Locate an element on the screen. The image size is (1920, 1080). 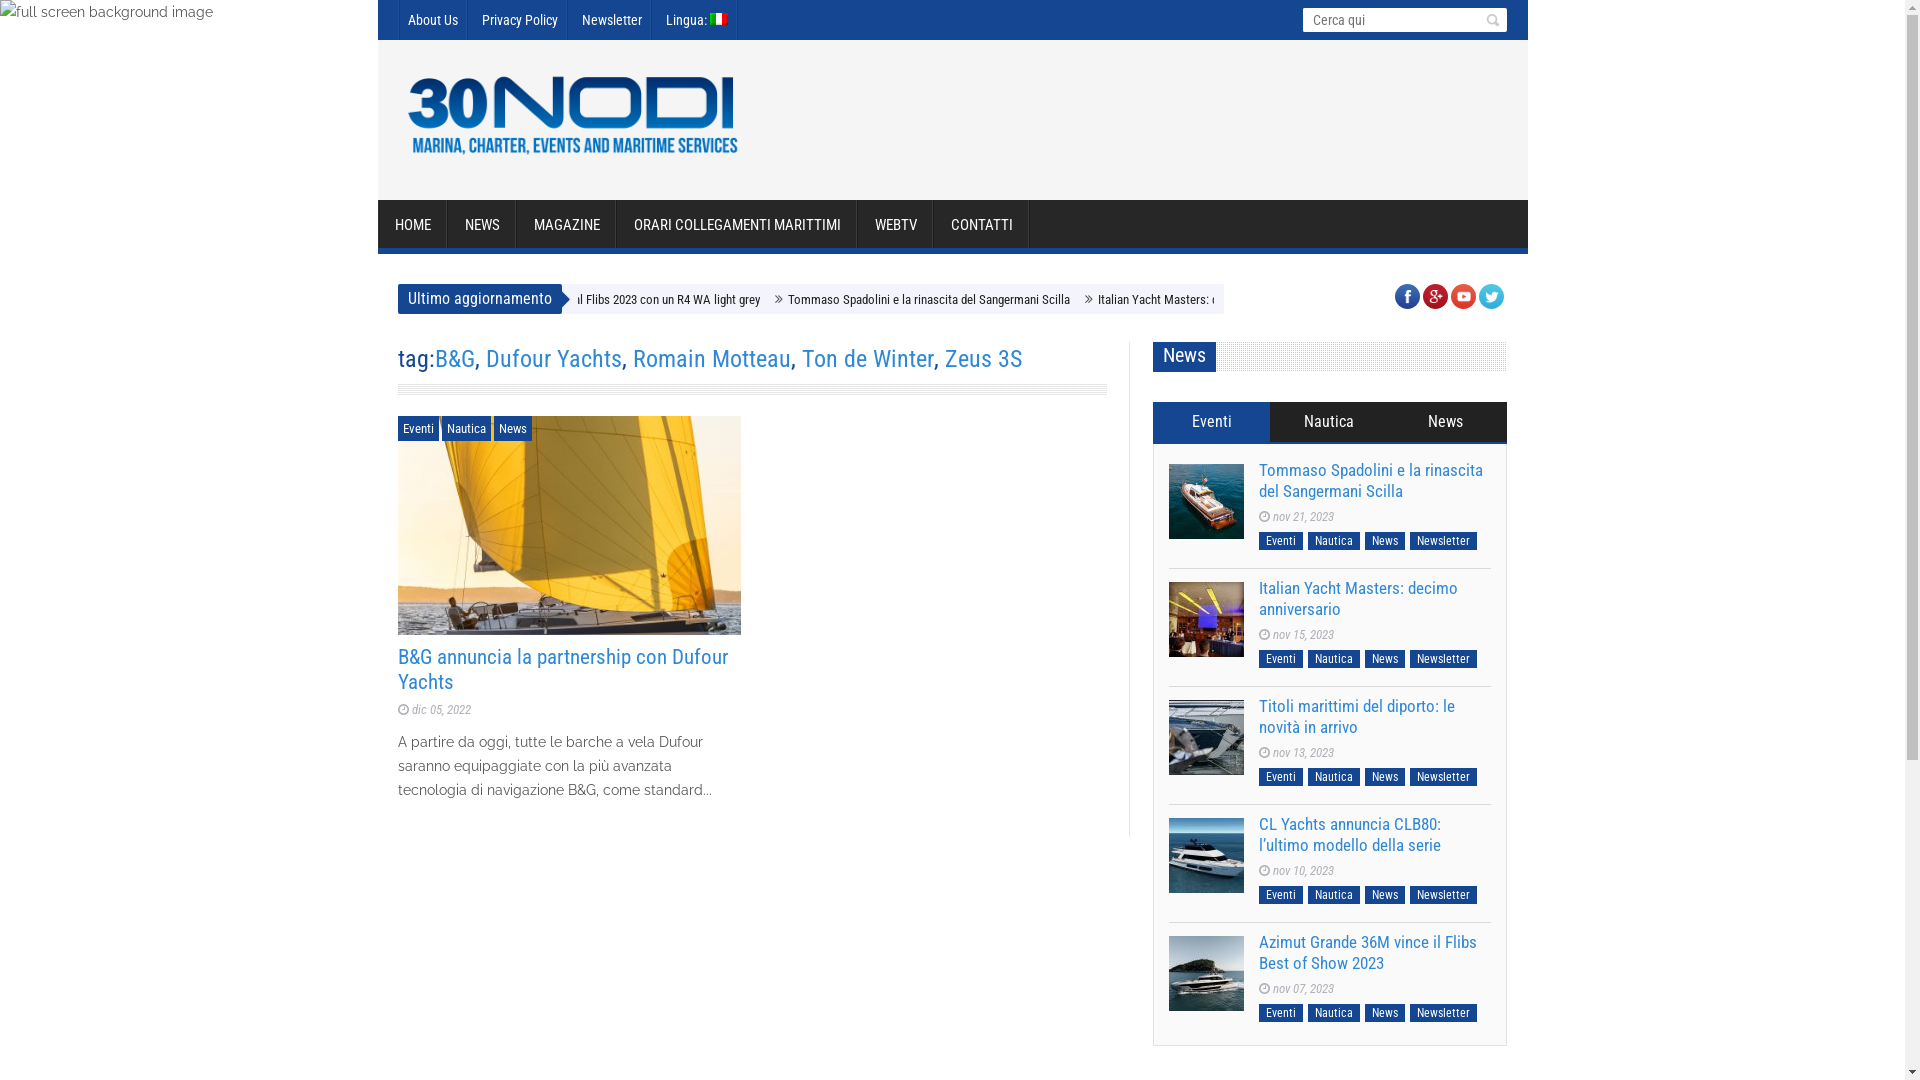
HOME is located at coordinates (413, 225).